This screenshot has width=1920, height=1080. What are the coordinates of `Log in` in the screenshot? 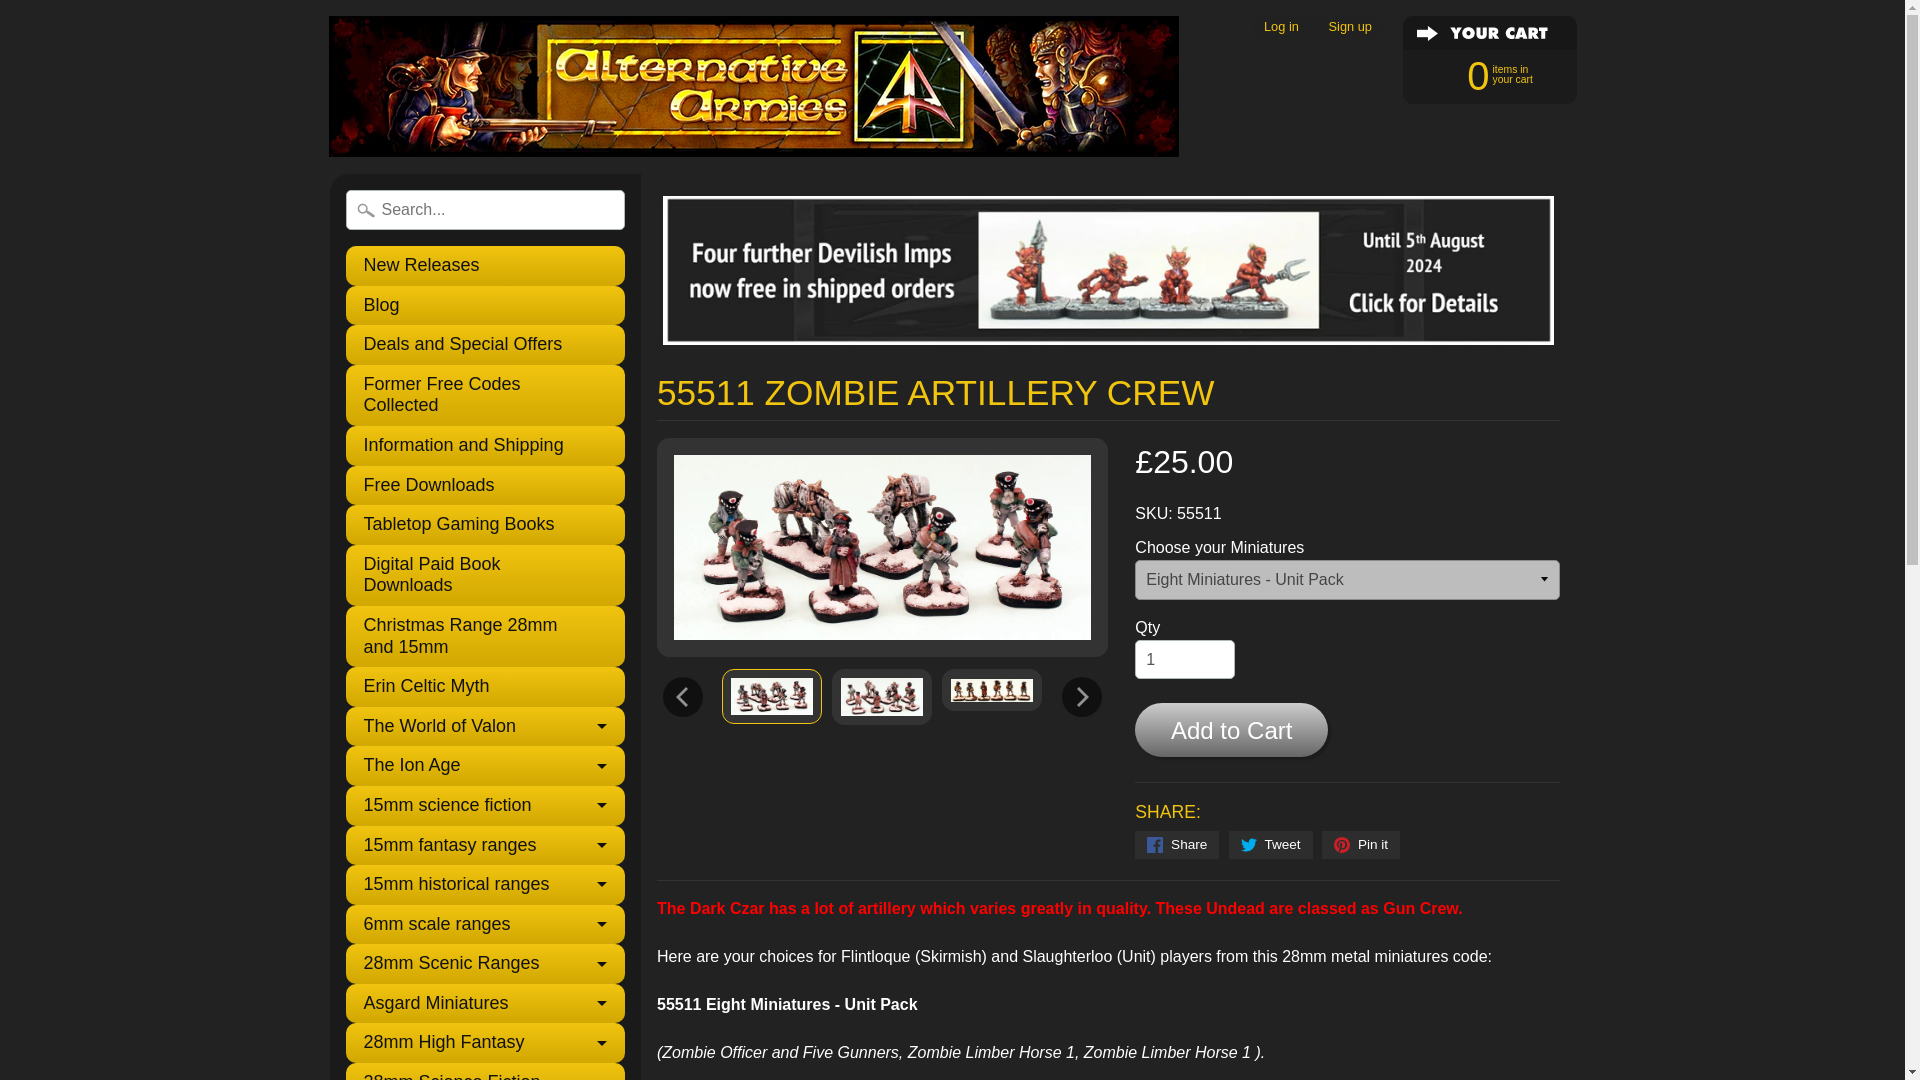 It's located at (1280, 26).